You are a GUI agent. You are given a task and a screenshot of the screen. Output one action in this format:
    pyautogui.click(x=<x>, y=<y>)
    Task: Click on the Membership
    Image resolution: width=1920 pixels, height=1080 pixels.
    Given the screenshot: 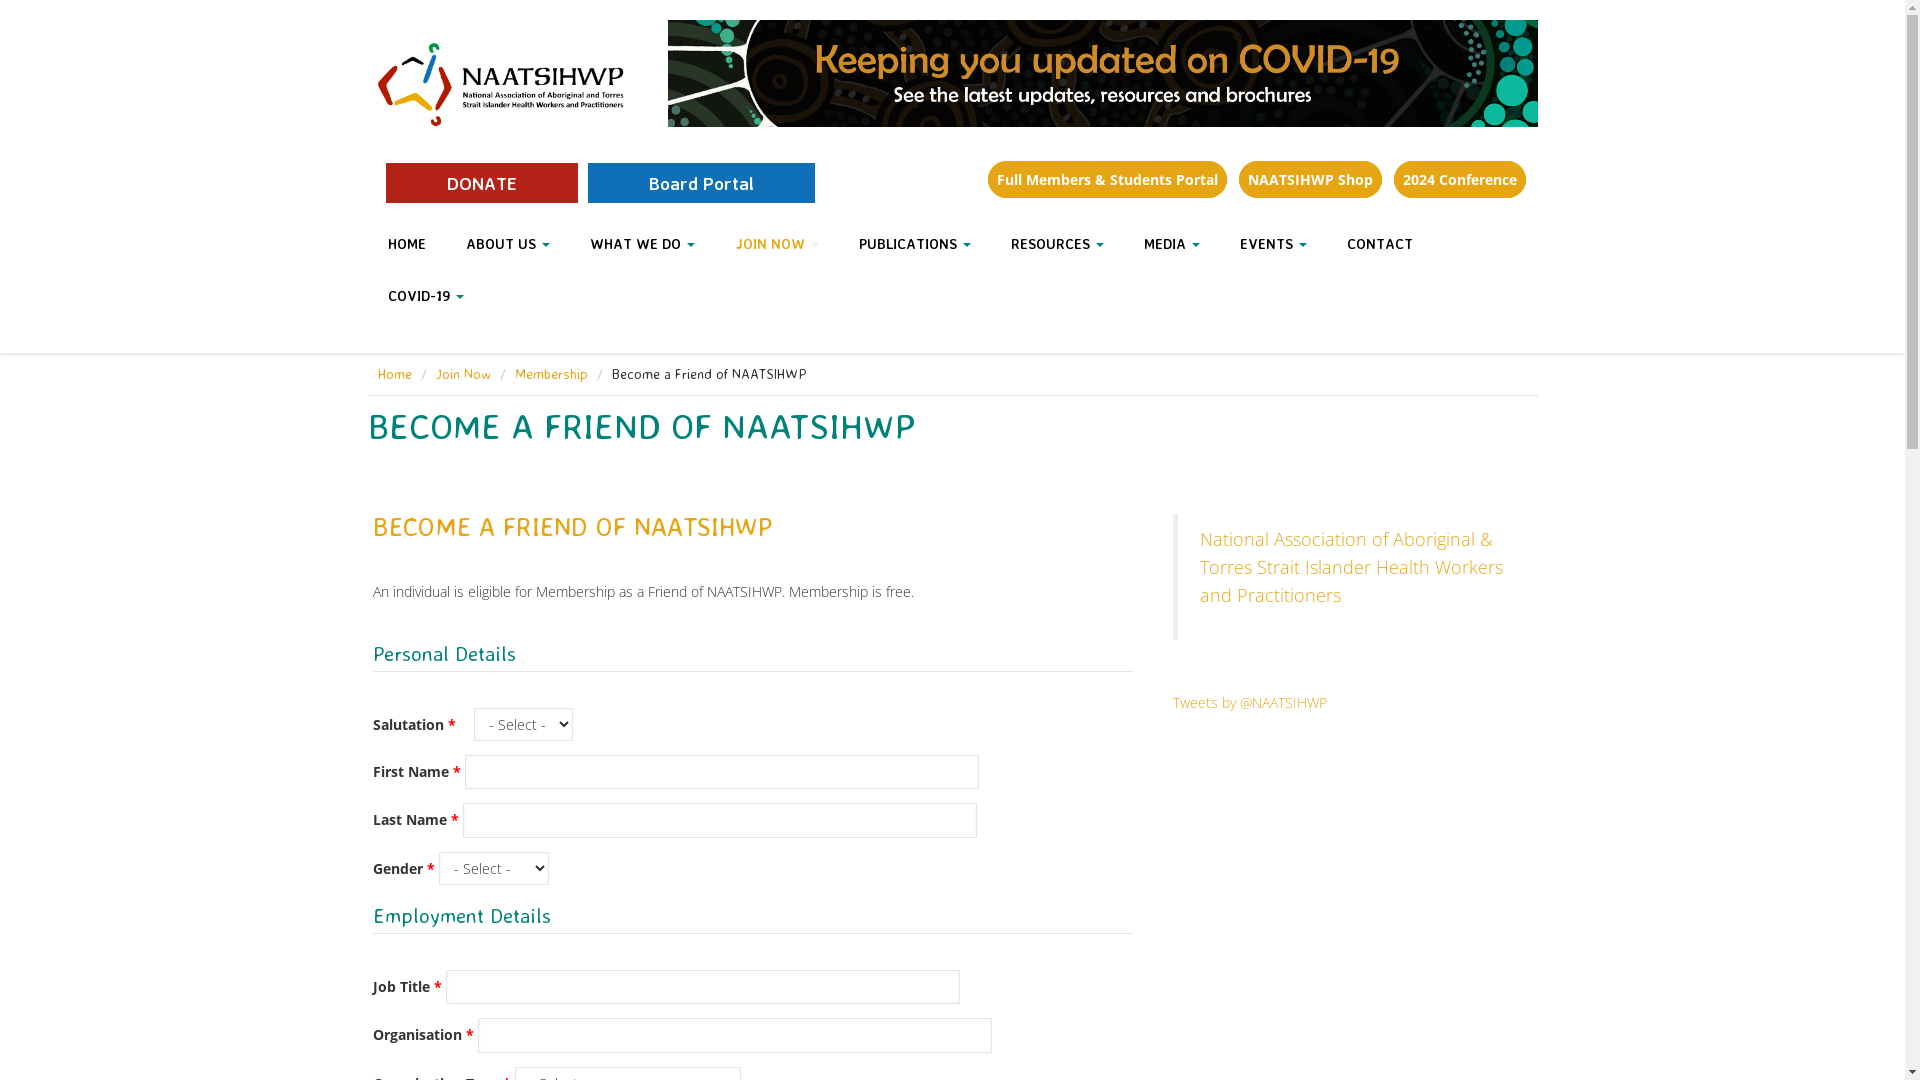 What is the action you would take?
    pyautogui.click(x=550, y=374)
    